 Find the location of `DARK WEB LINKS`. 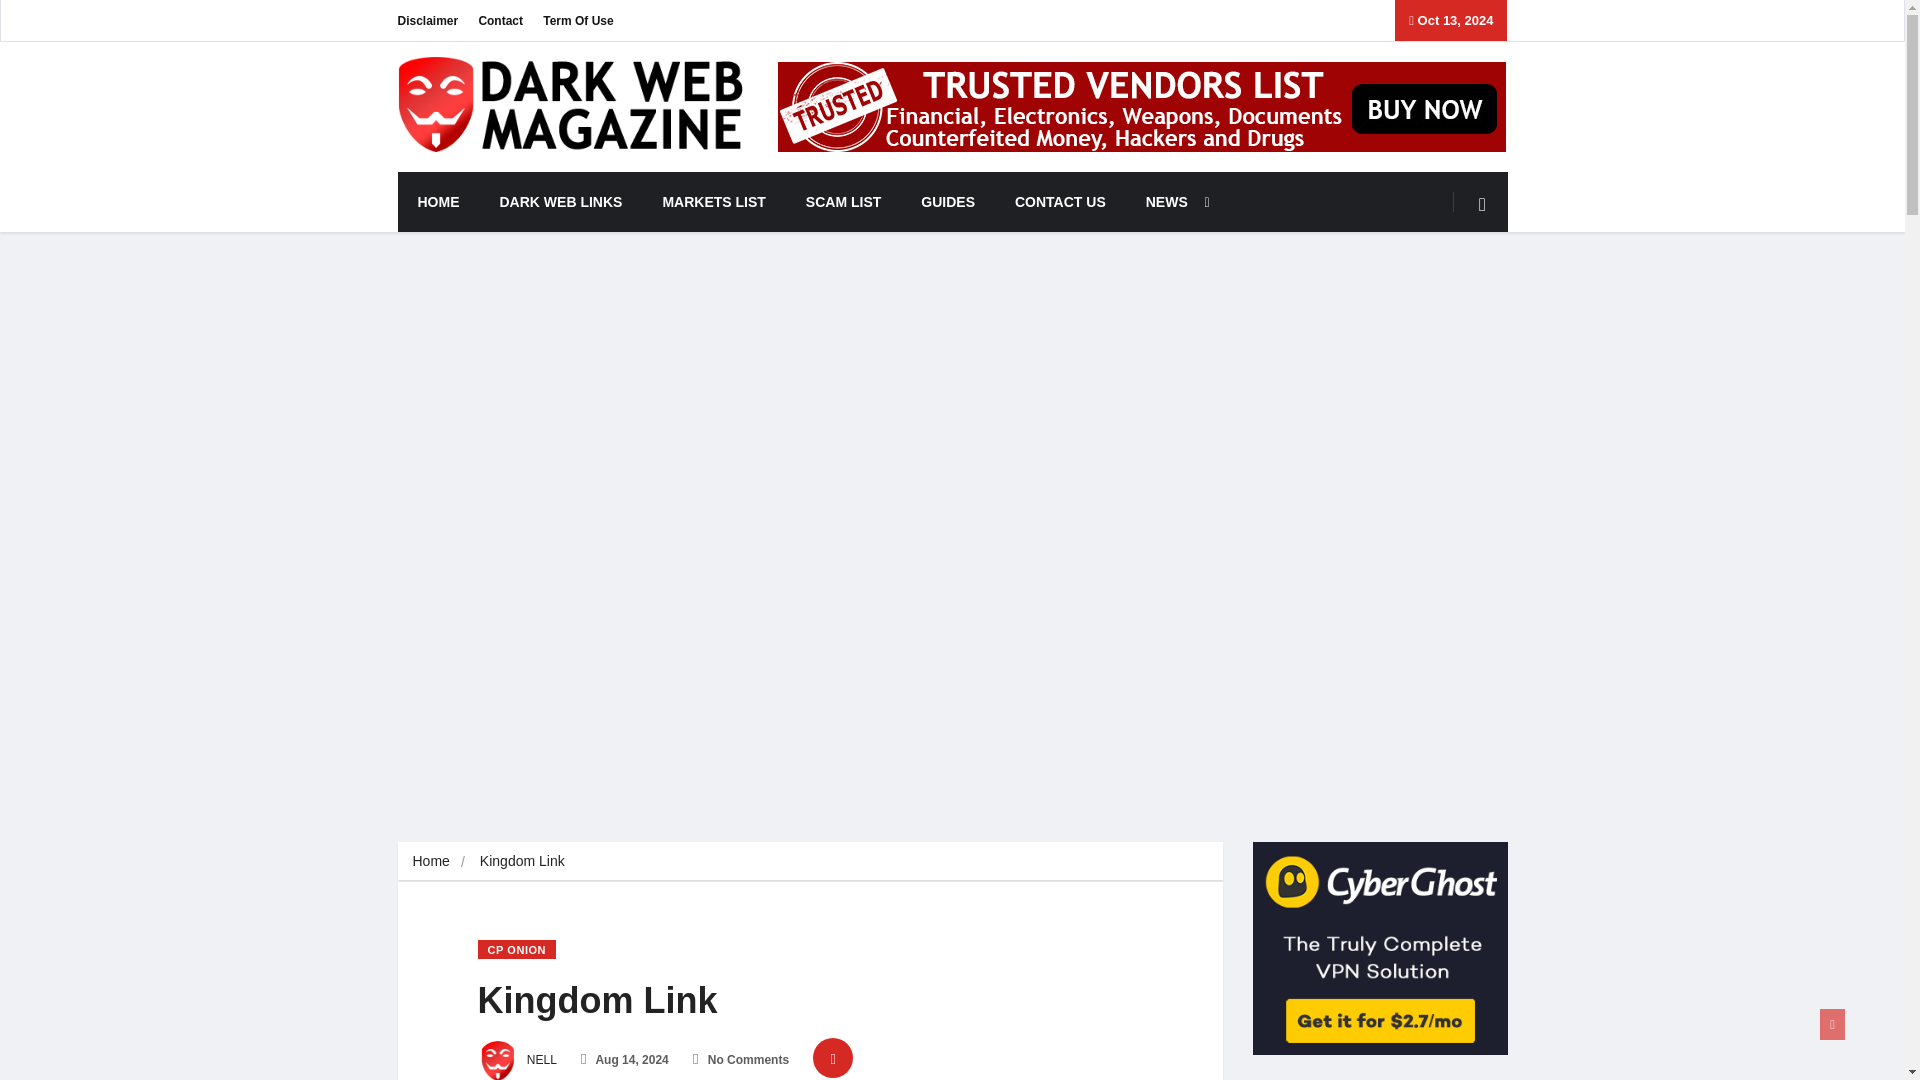

DARK WEB LINKS is located at coordinates (562, 202).